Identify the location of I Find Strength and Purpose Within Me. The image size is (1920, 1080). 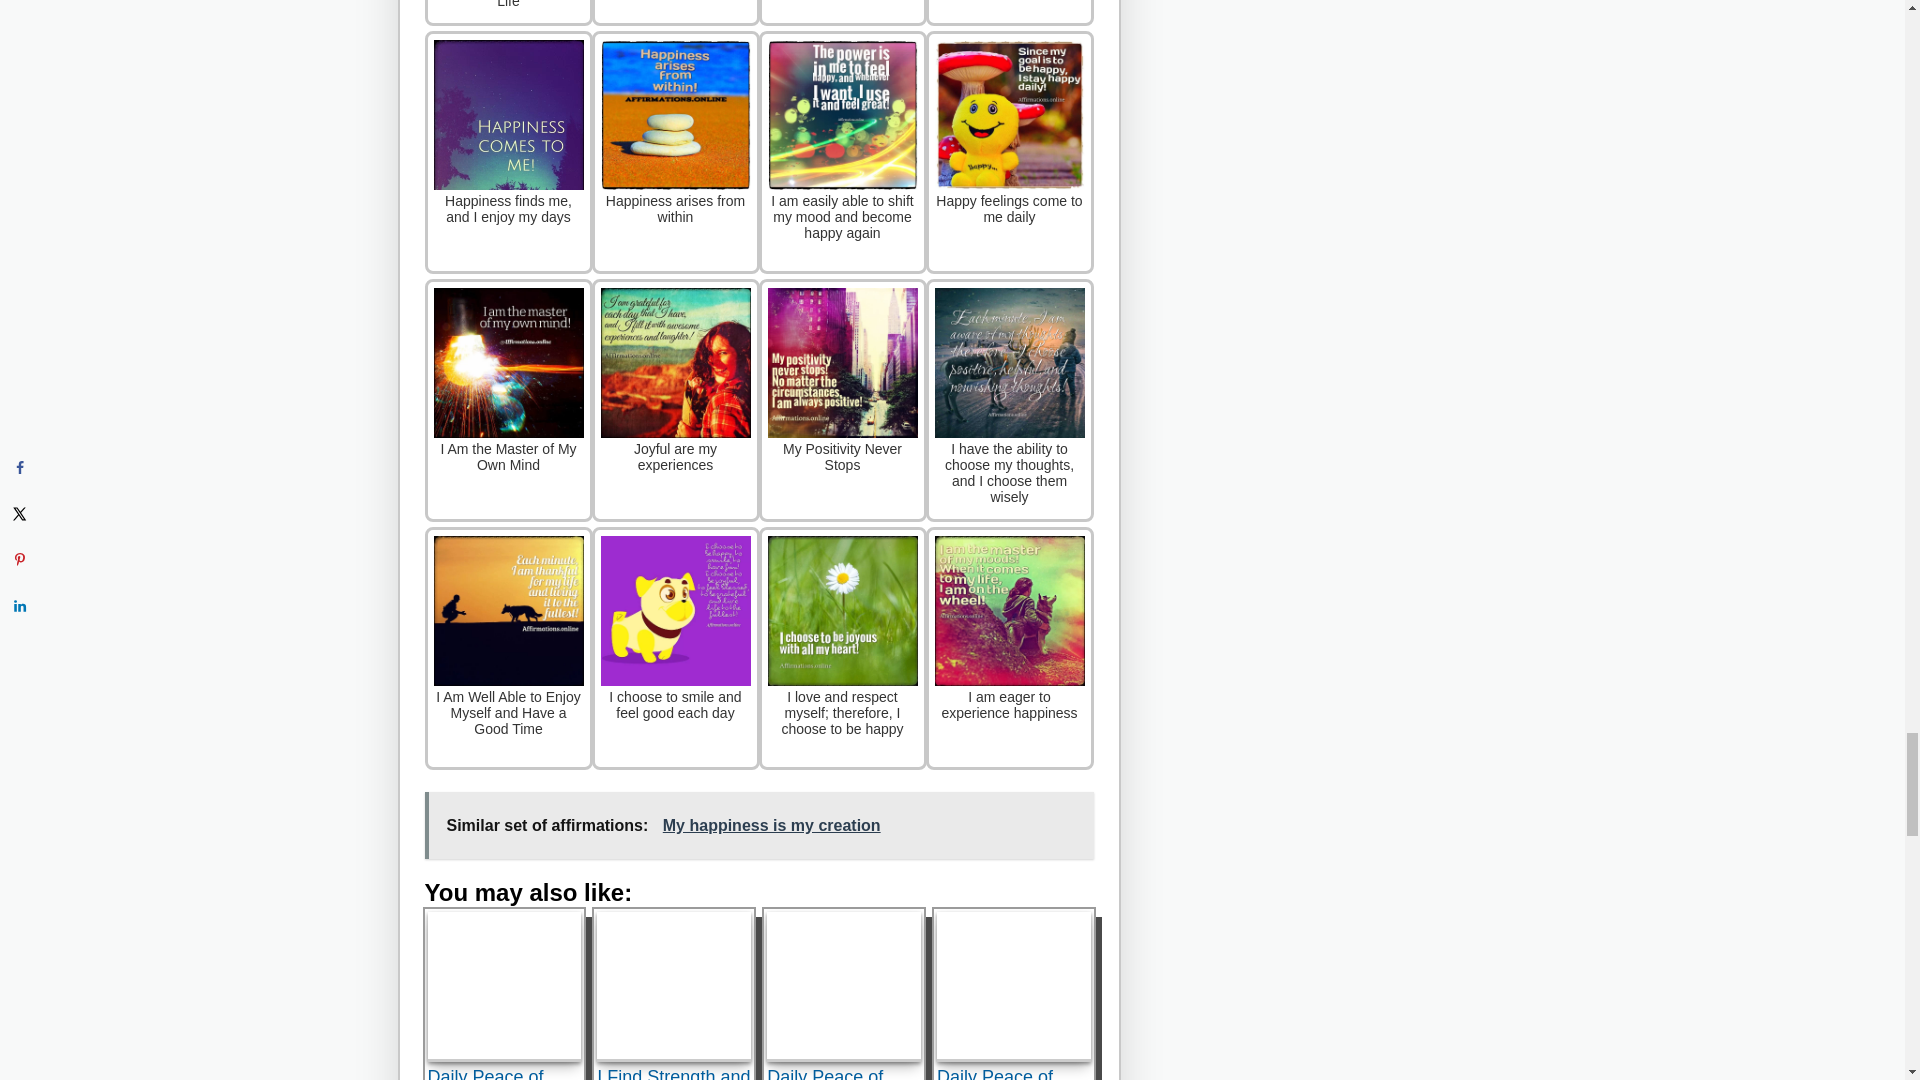
(674, 986).